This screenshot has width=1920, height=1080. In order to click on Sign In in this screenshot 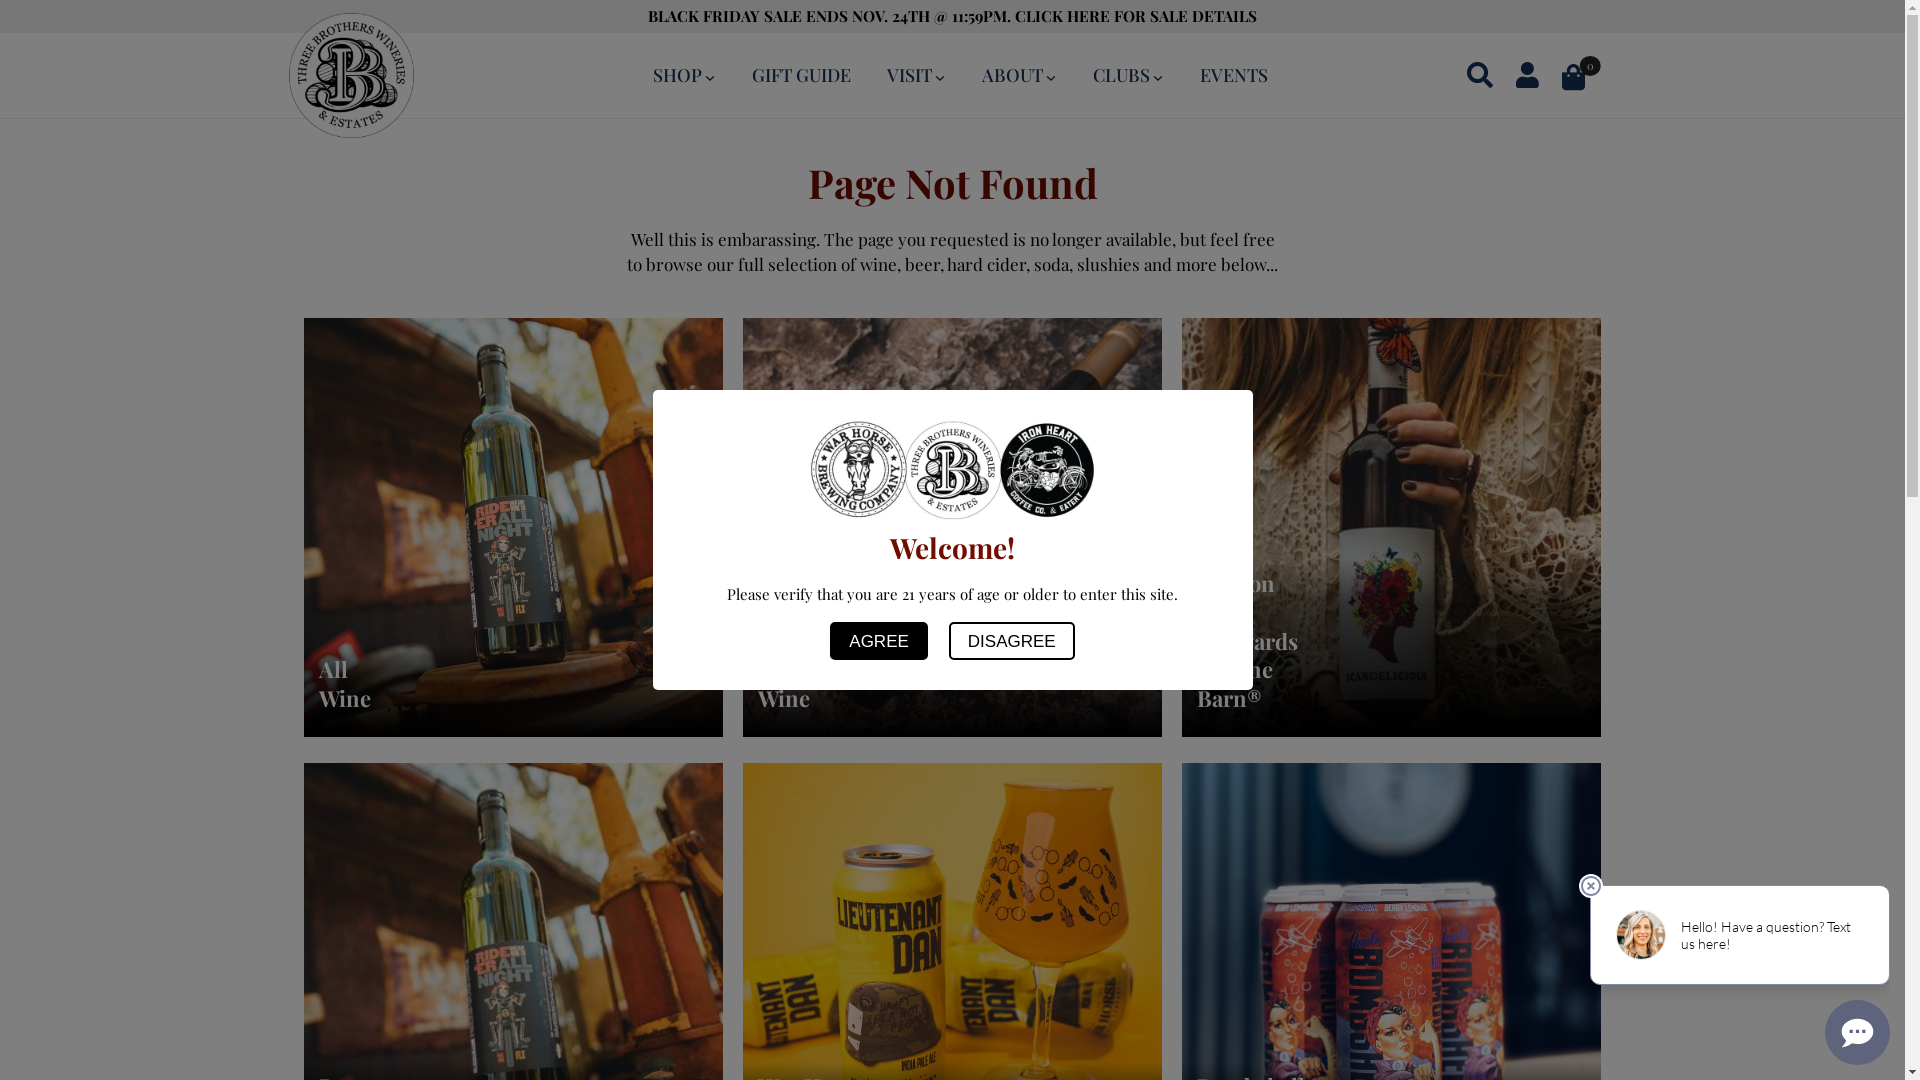, I will do `click(1442, 302)`.